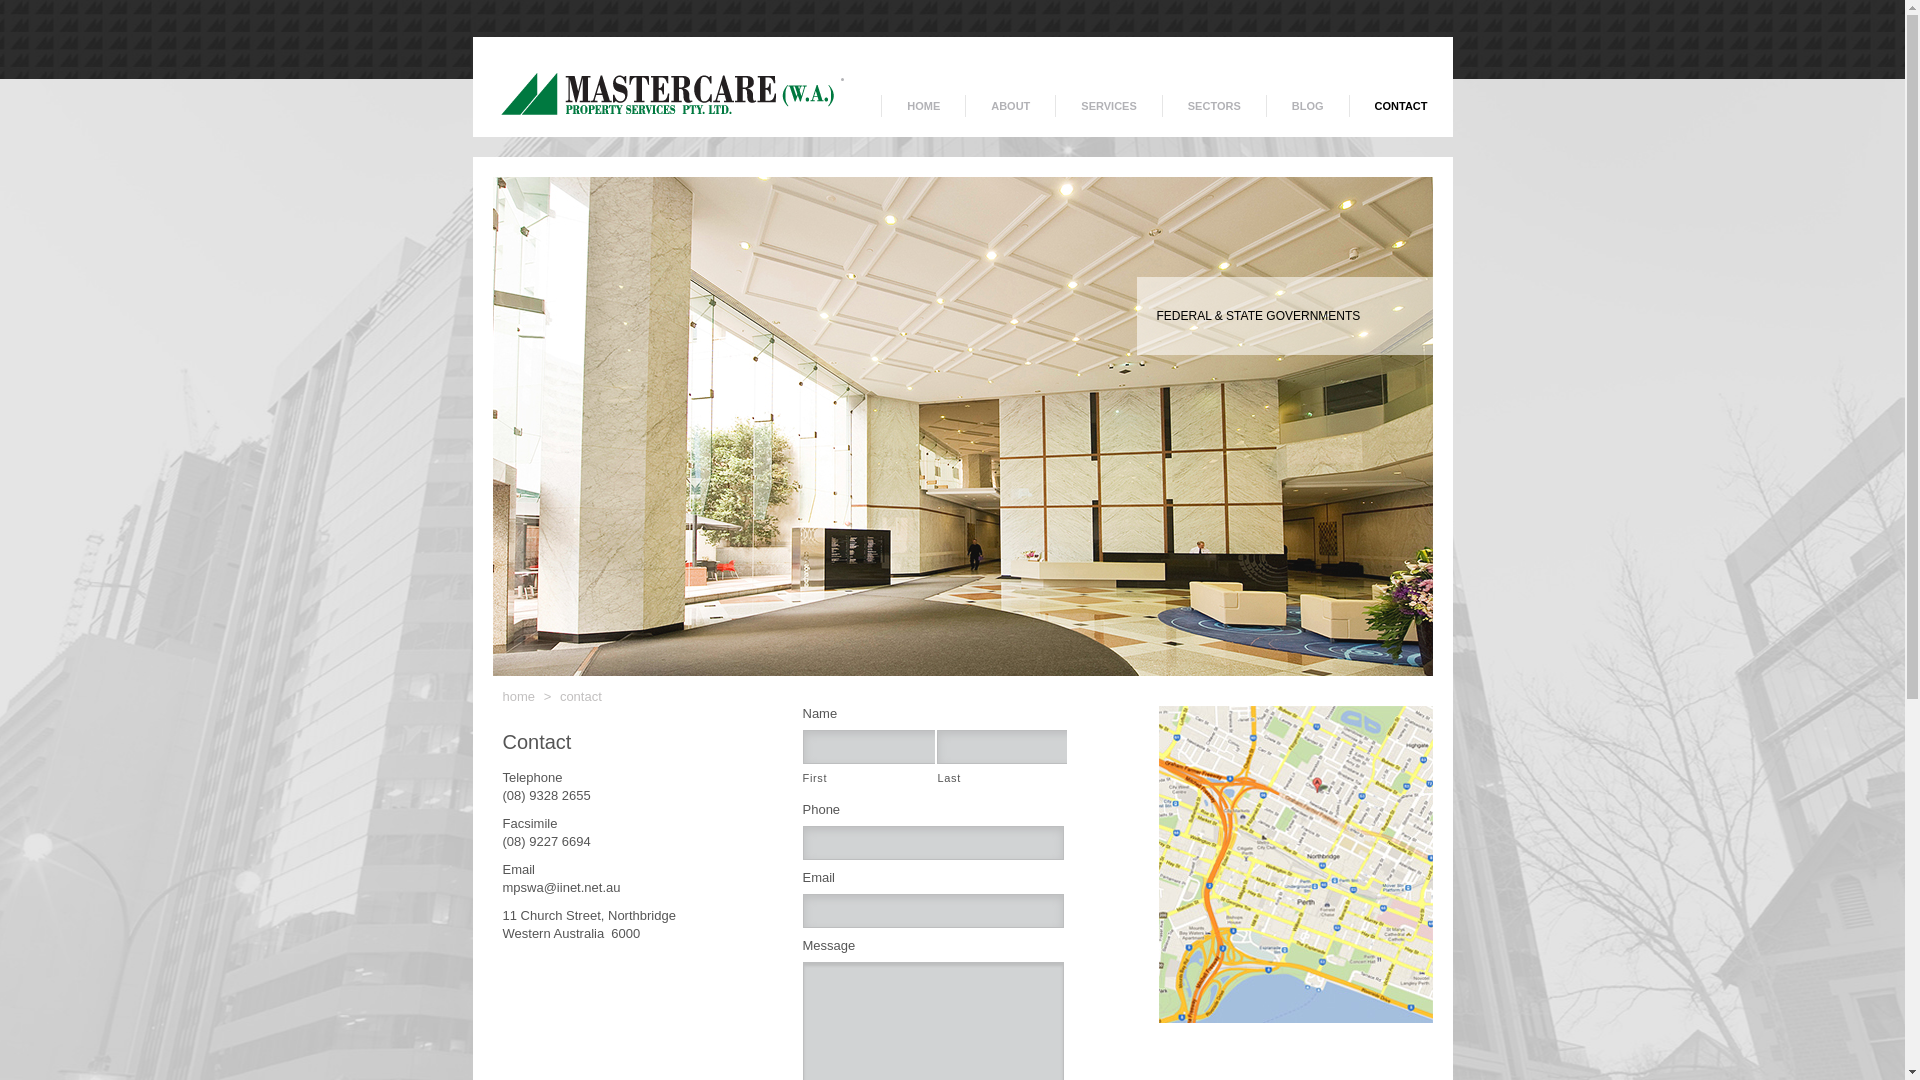  I want to click on SECTORS, so click(1214, 106).